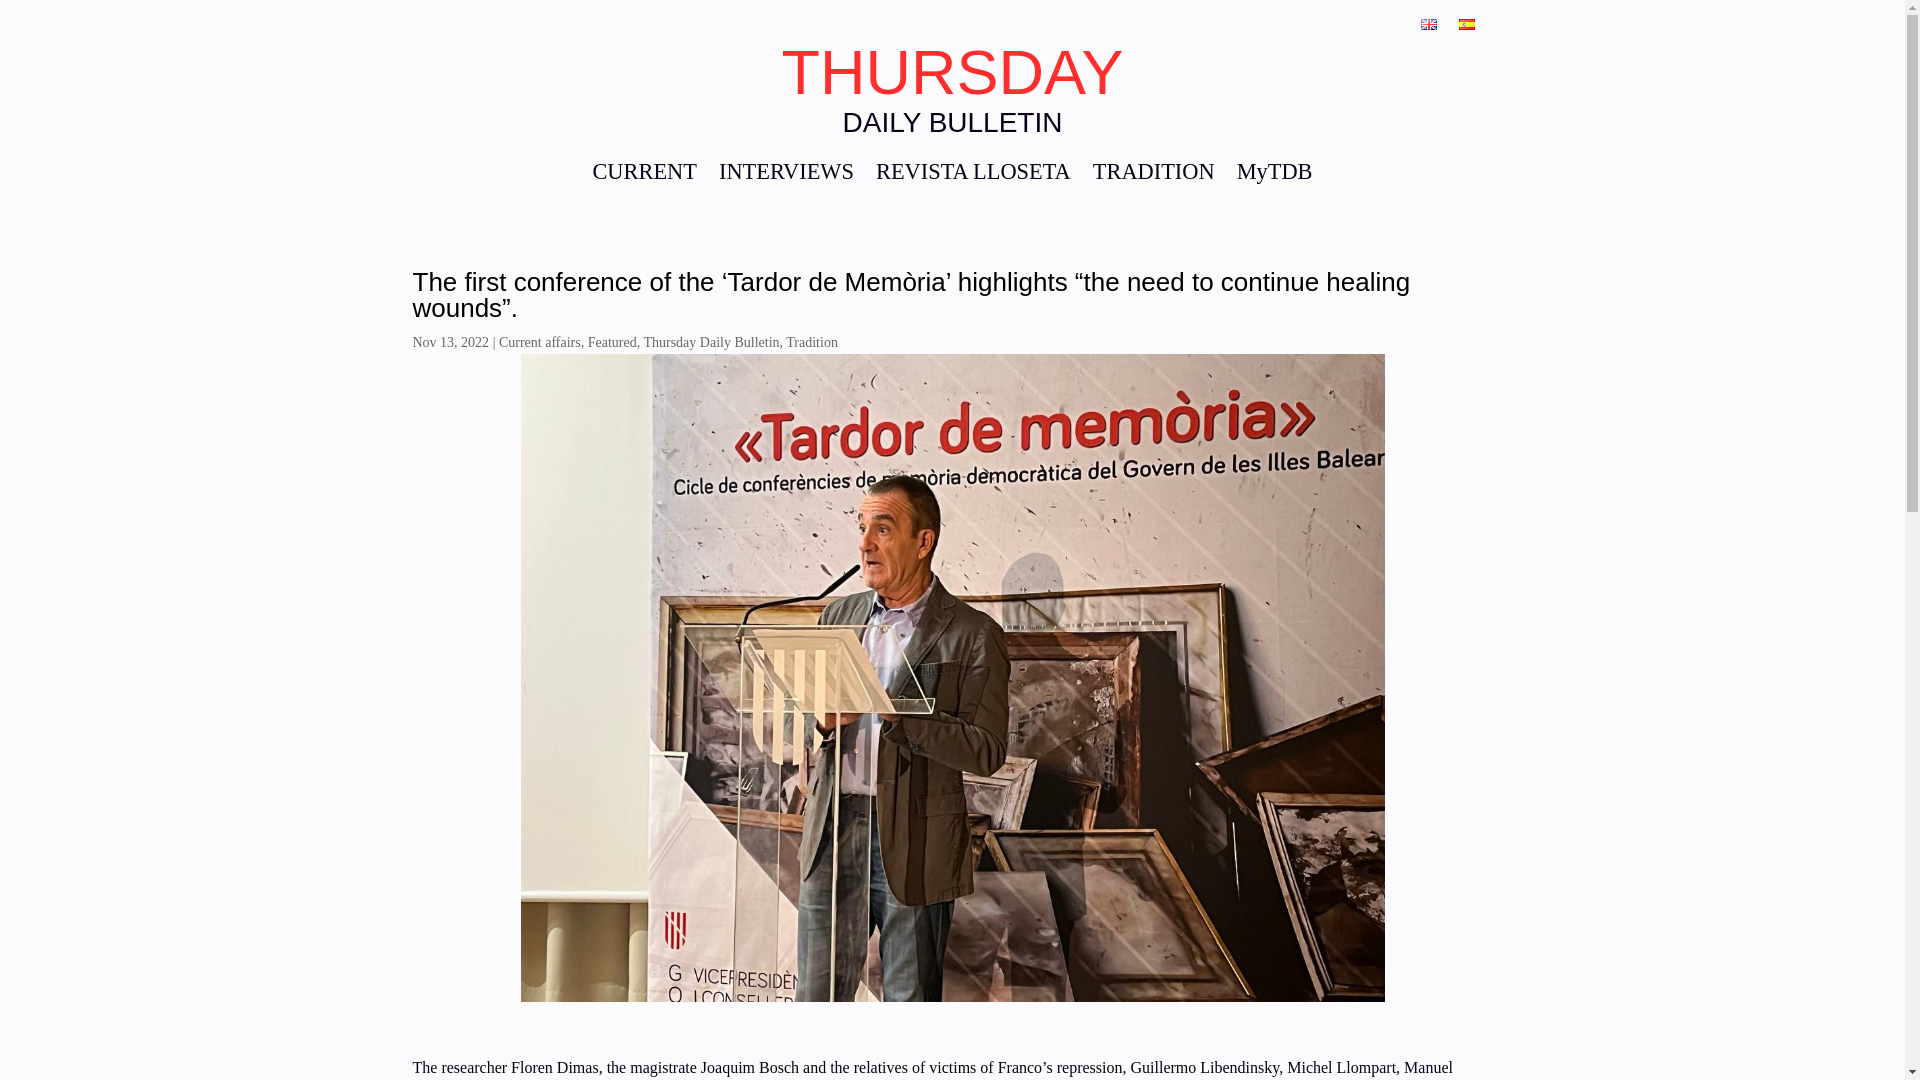 This screenshot has height=1080, width=1920. What do you see at coordinates (644, 176) in the screenshot?
I see `CURRENT` at bounding box center [644, 176].